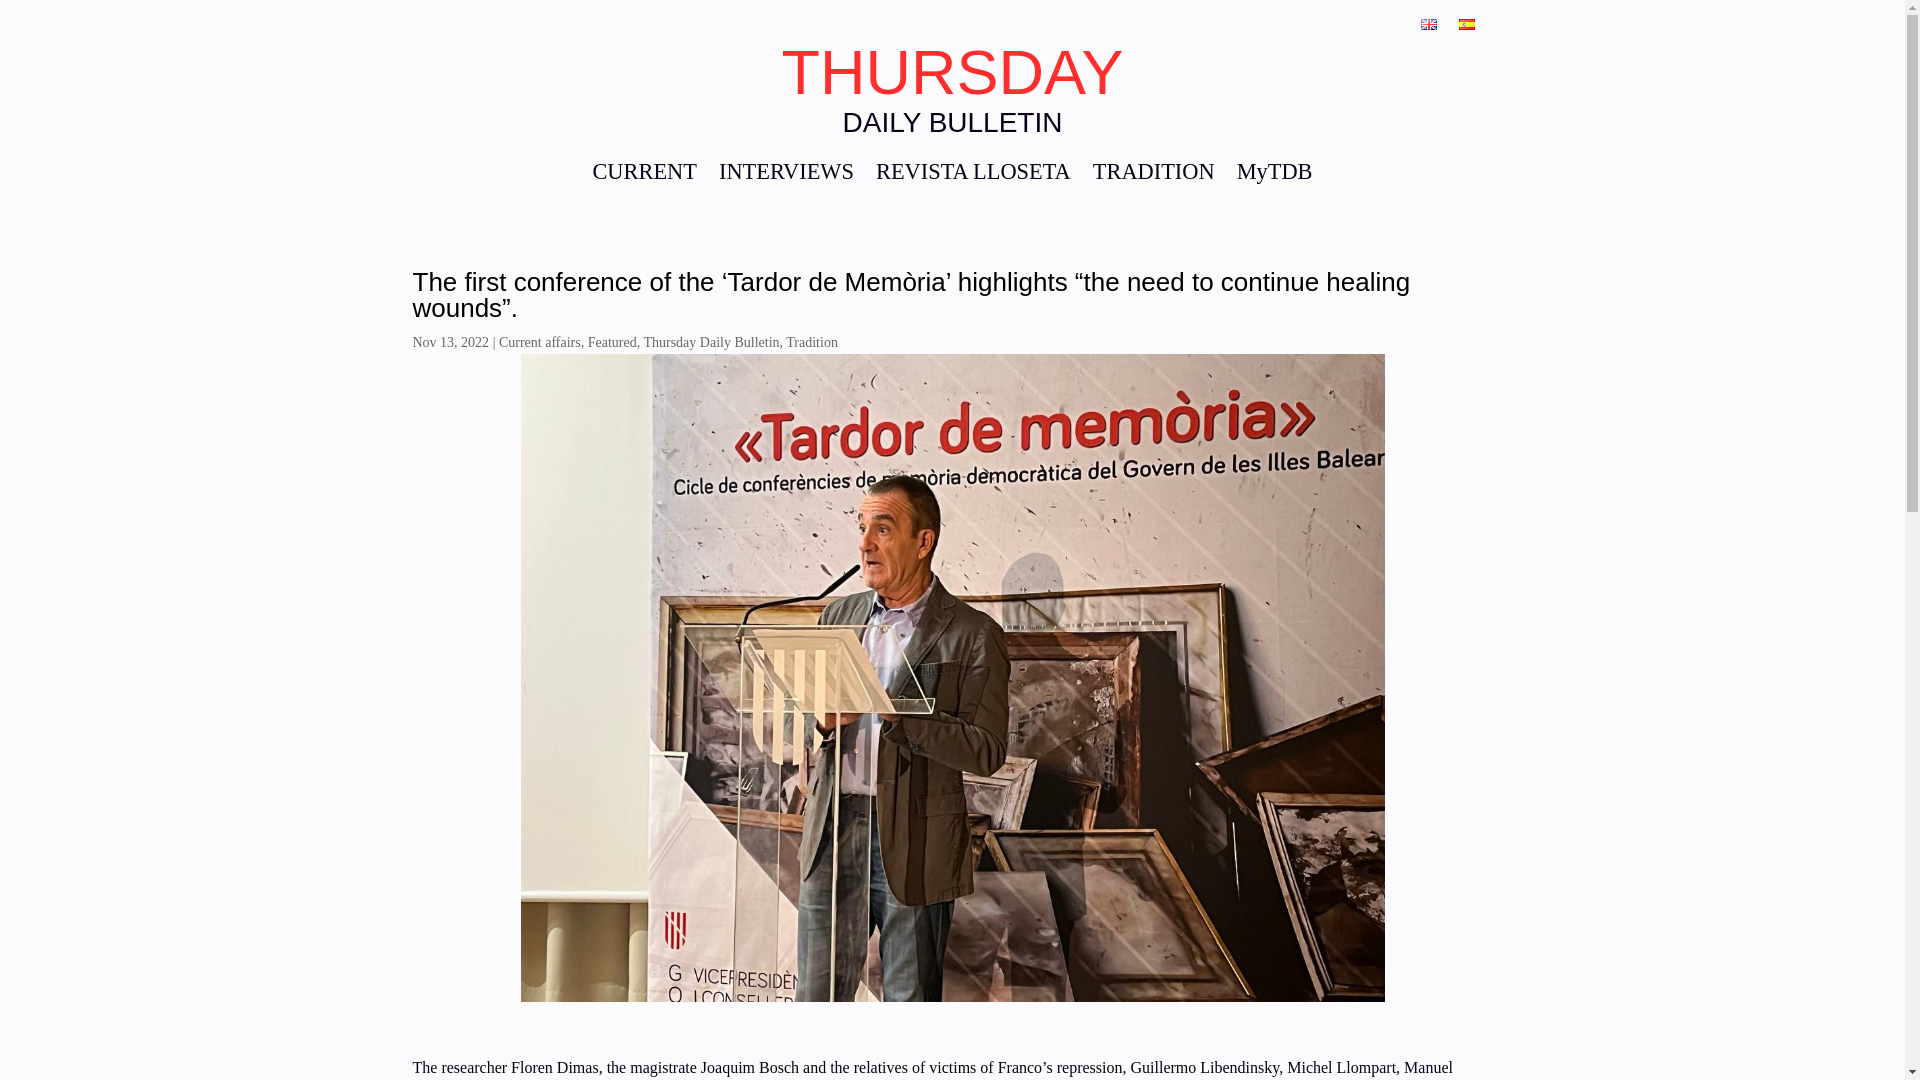 This screenshot has height=1080, width=1920. What do you see at coordinates (644, 176) in the screenshot?
I see `CURRENT` at bounding box center [644, 176].